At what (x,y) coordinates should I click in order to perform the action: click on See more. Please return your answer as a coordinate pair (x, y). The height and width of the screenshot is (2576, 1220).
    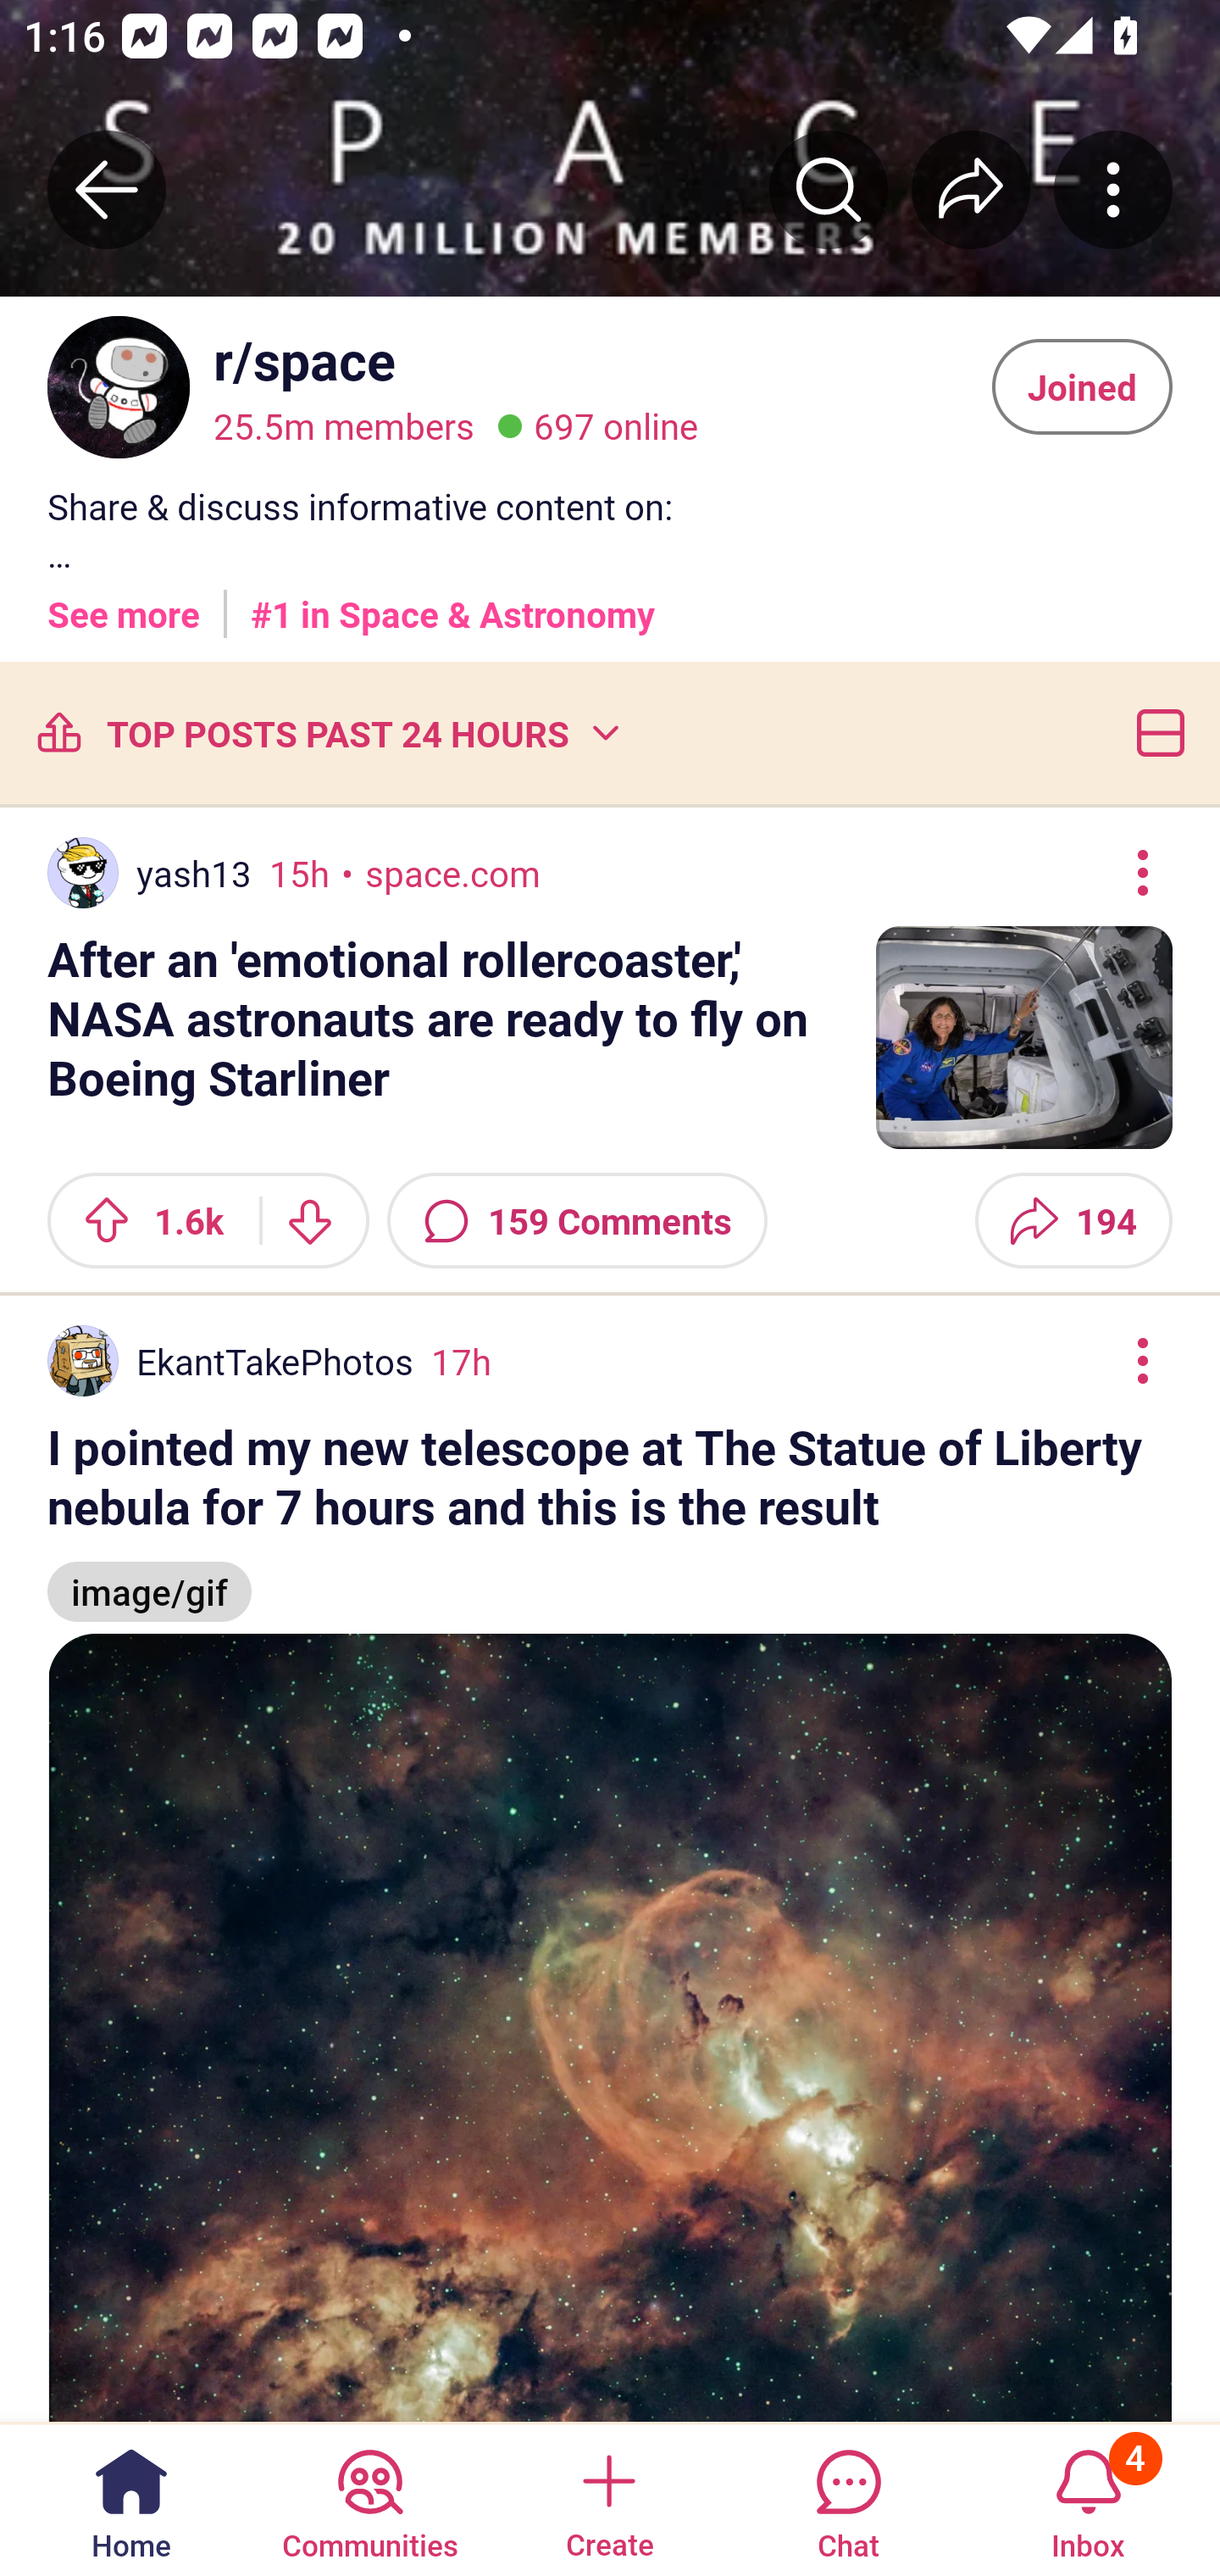
    Looking at the image, I should click on (124, 602).